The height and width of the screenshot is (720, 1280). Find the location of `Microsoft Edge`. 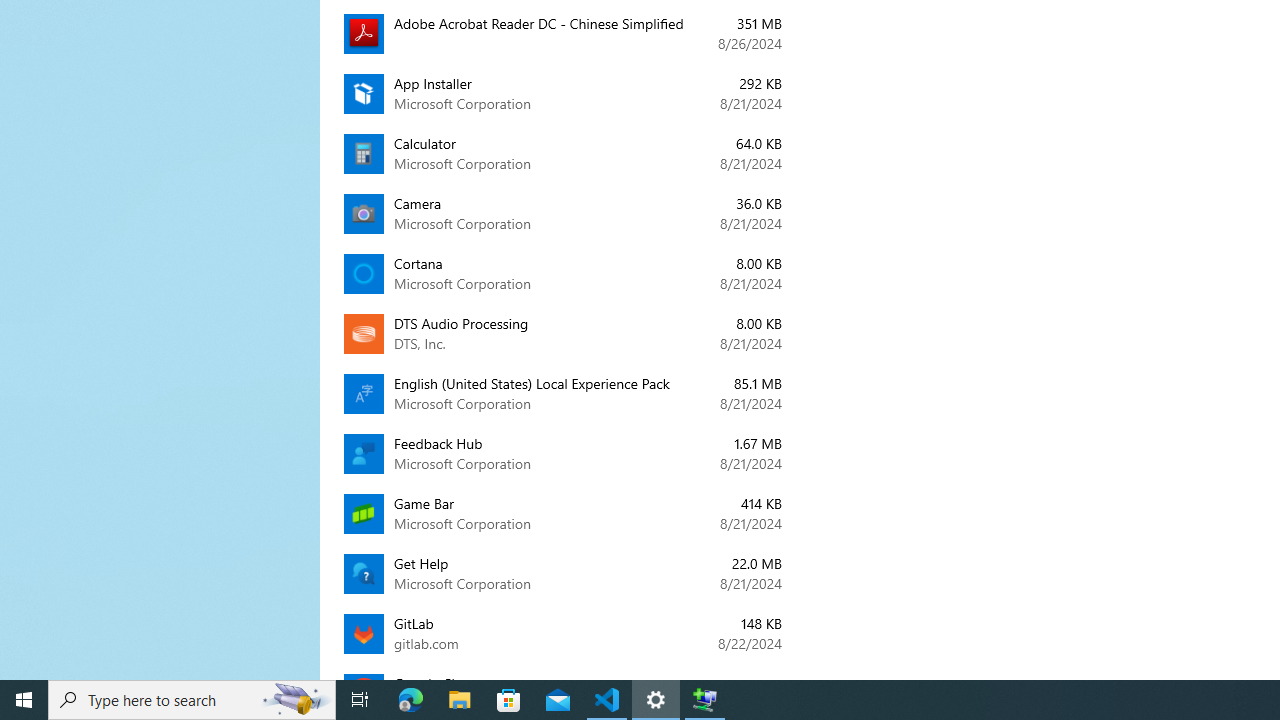

Microsoft Edge is located at coordinates (411, 700).